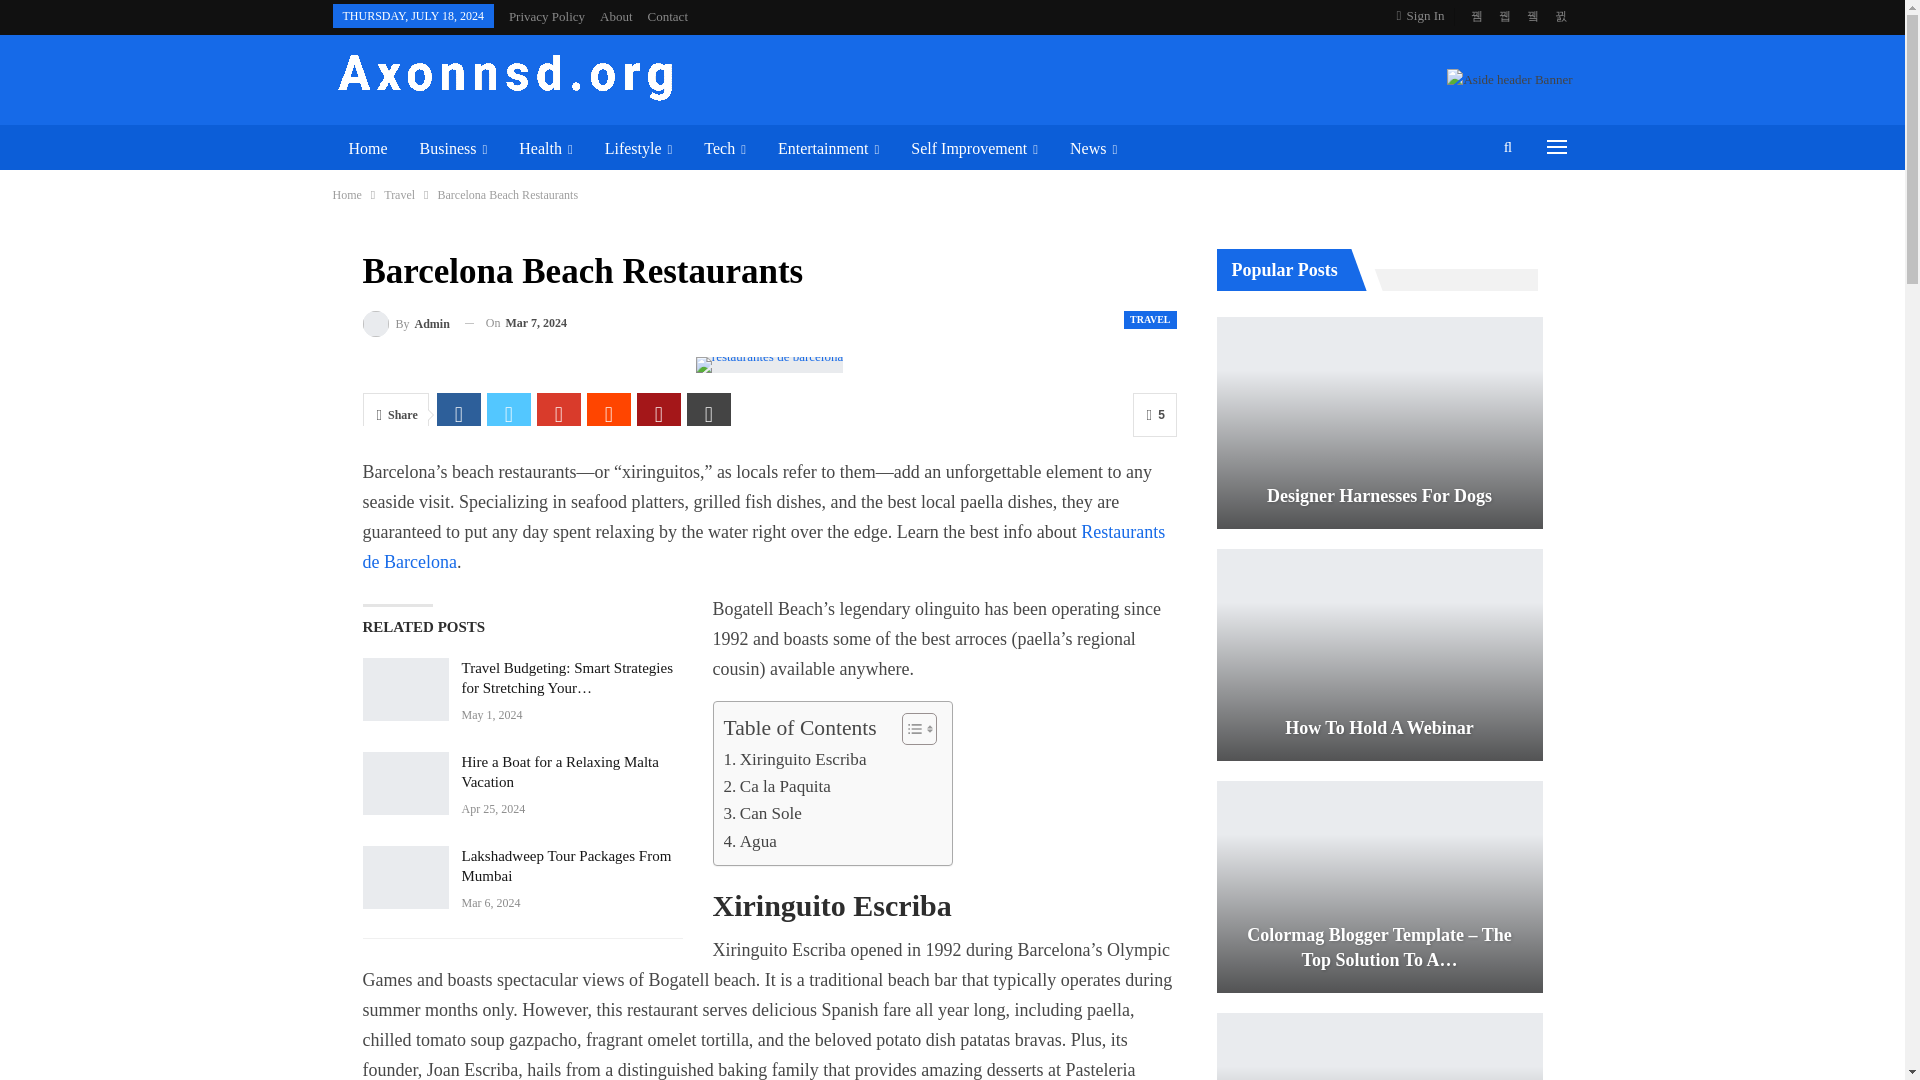 Image resolution: width=1920 pixels, height=1080 pixels. Describe the element at coordinates (668, 16) in the screenshot. I see `Contact` at that location.